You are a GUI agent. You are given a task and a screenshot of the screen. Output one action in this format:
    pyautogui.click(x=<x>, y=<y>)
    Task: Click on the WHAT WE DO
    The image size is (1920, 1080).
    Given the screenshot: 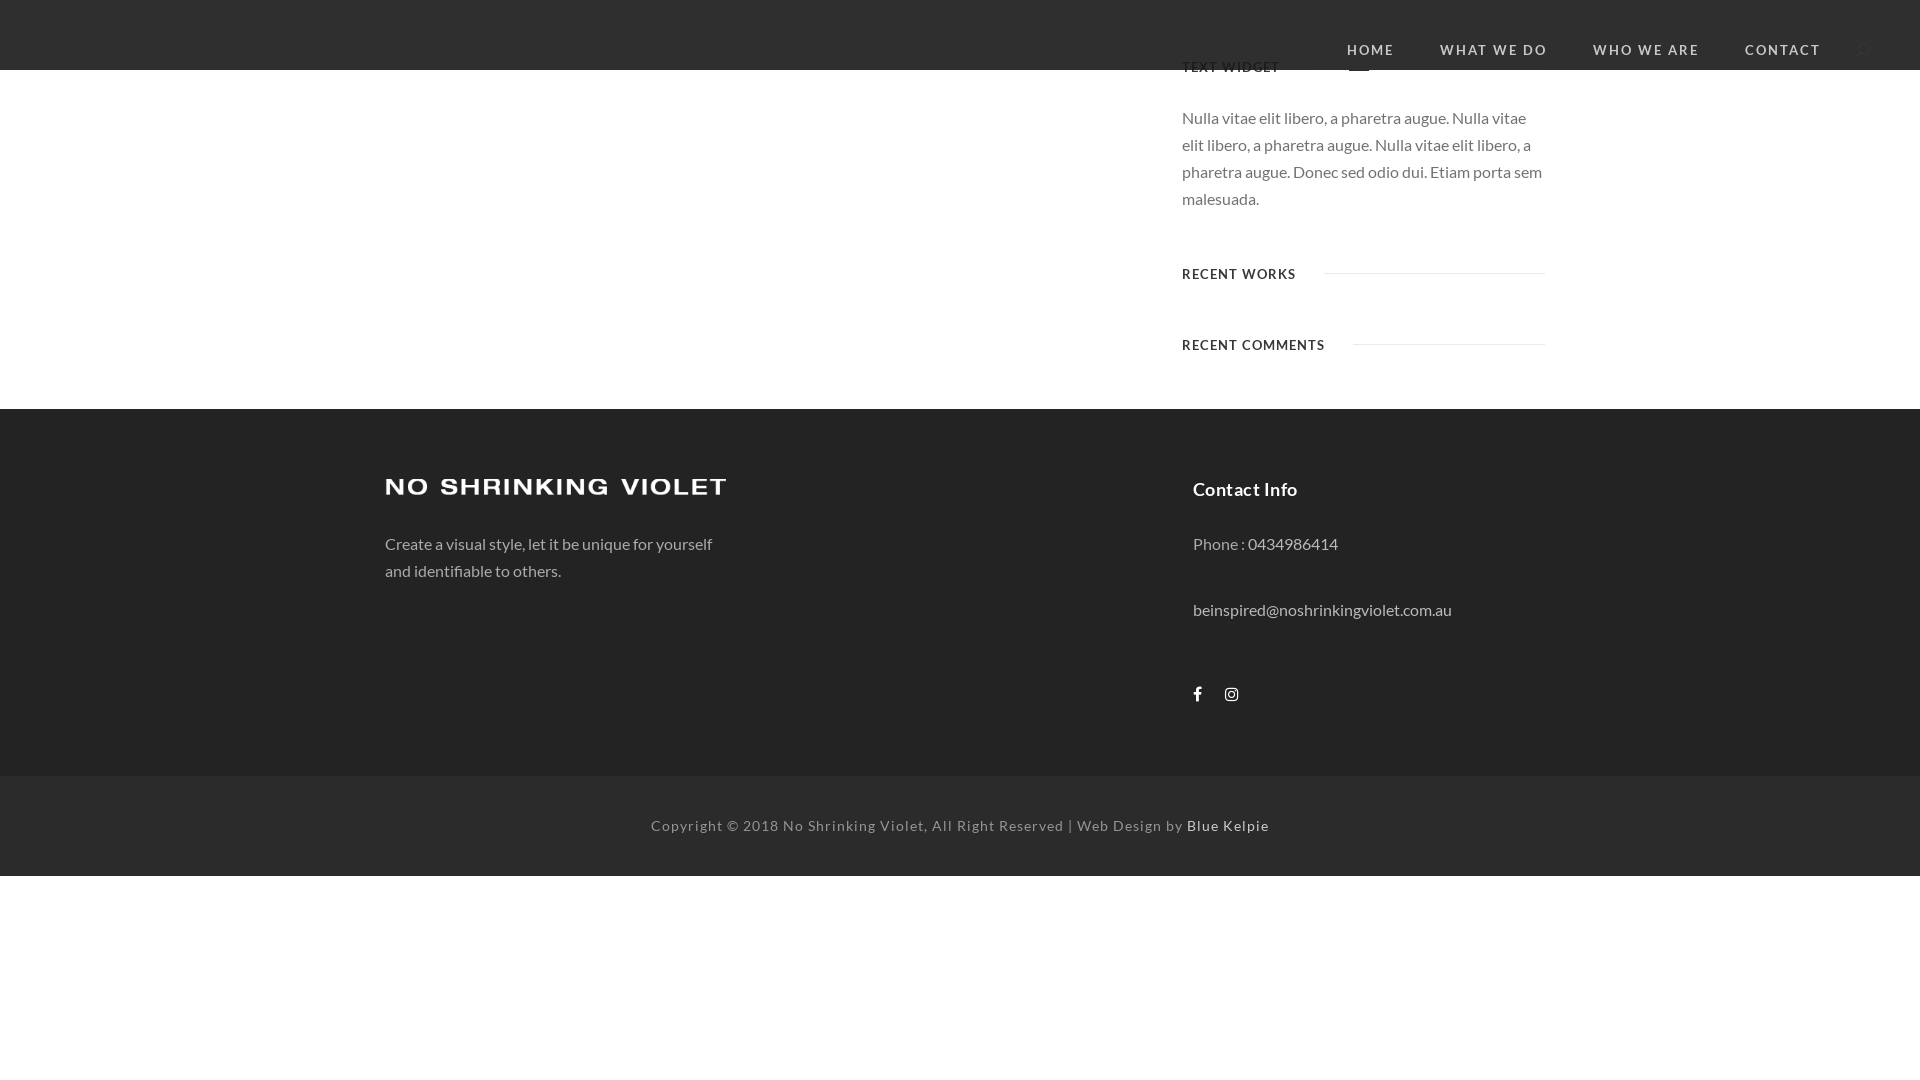 What is the action you would take?
    pyautogui.click(x=1494, y=54)
    